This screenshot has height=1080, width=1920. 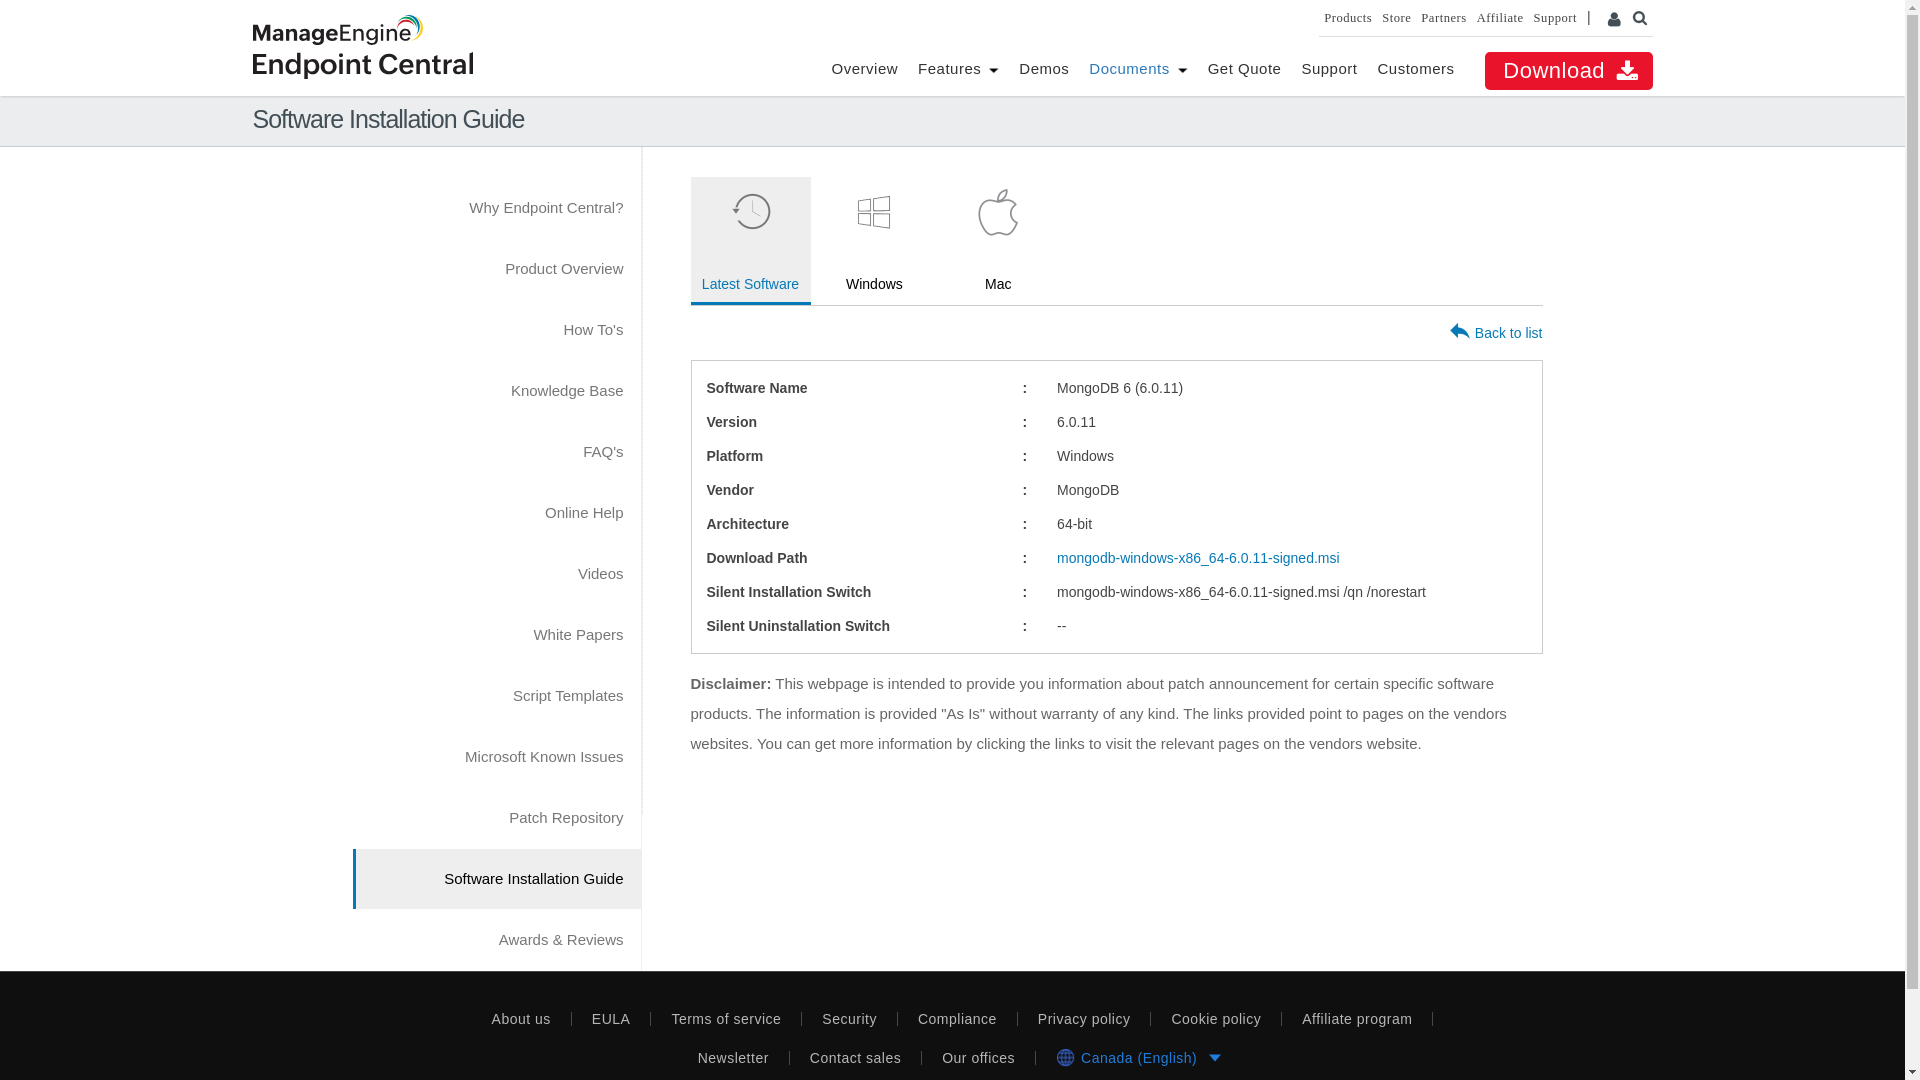 What do you see at coordinates (1414, 68) in the screenshot?
I see `Customers` at bounding box center [1414, 68].